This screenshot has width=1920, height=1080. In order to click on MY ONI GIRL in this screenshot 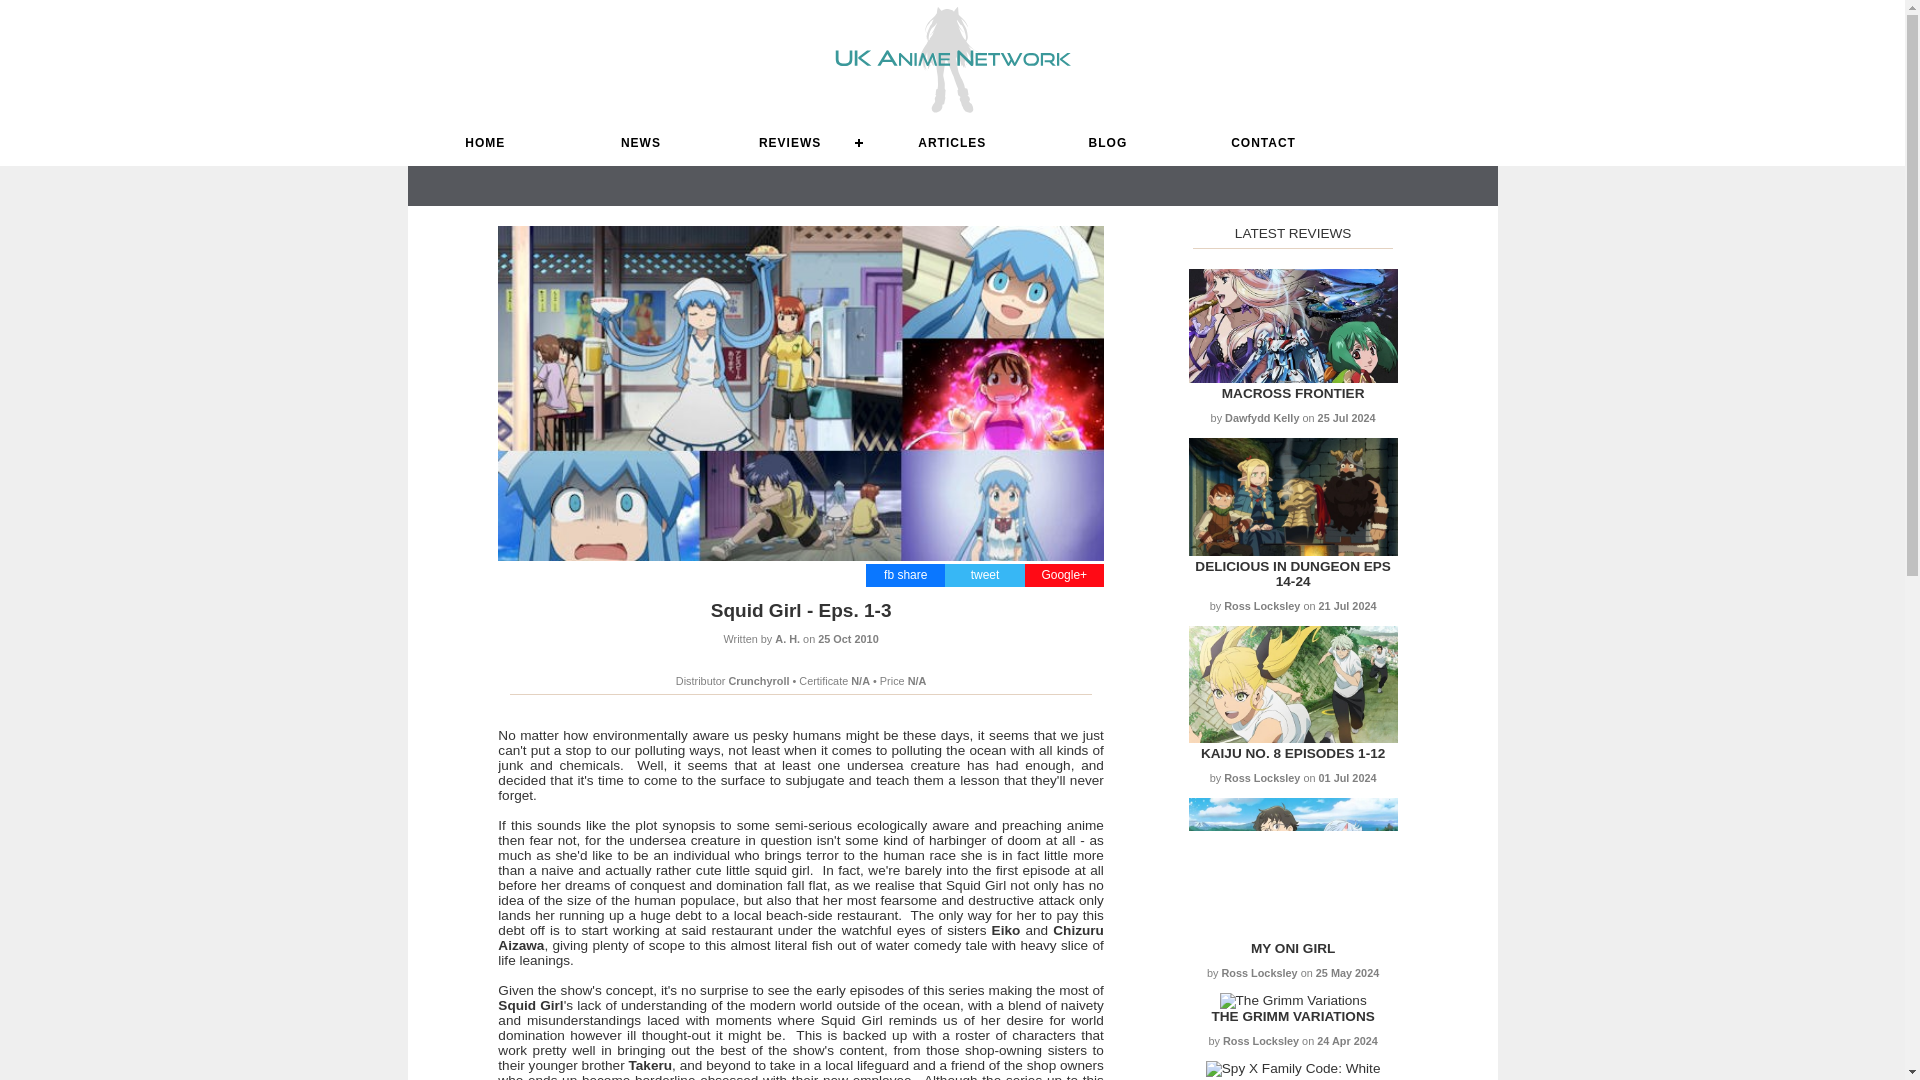, I will do `click(1292, 948)`.